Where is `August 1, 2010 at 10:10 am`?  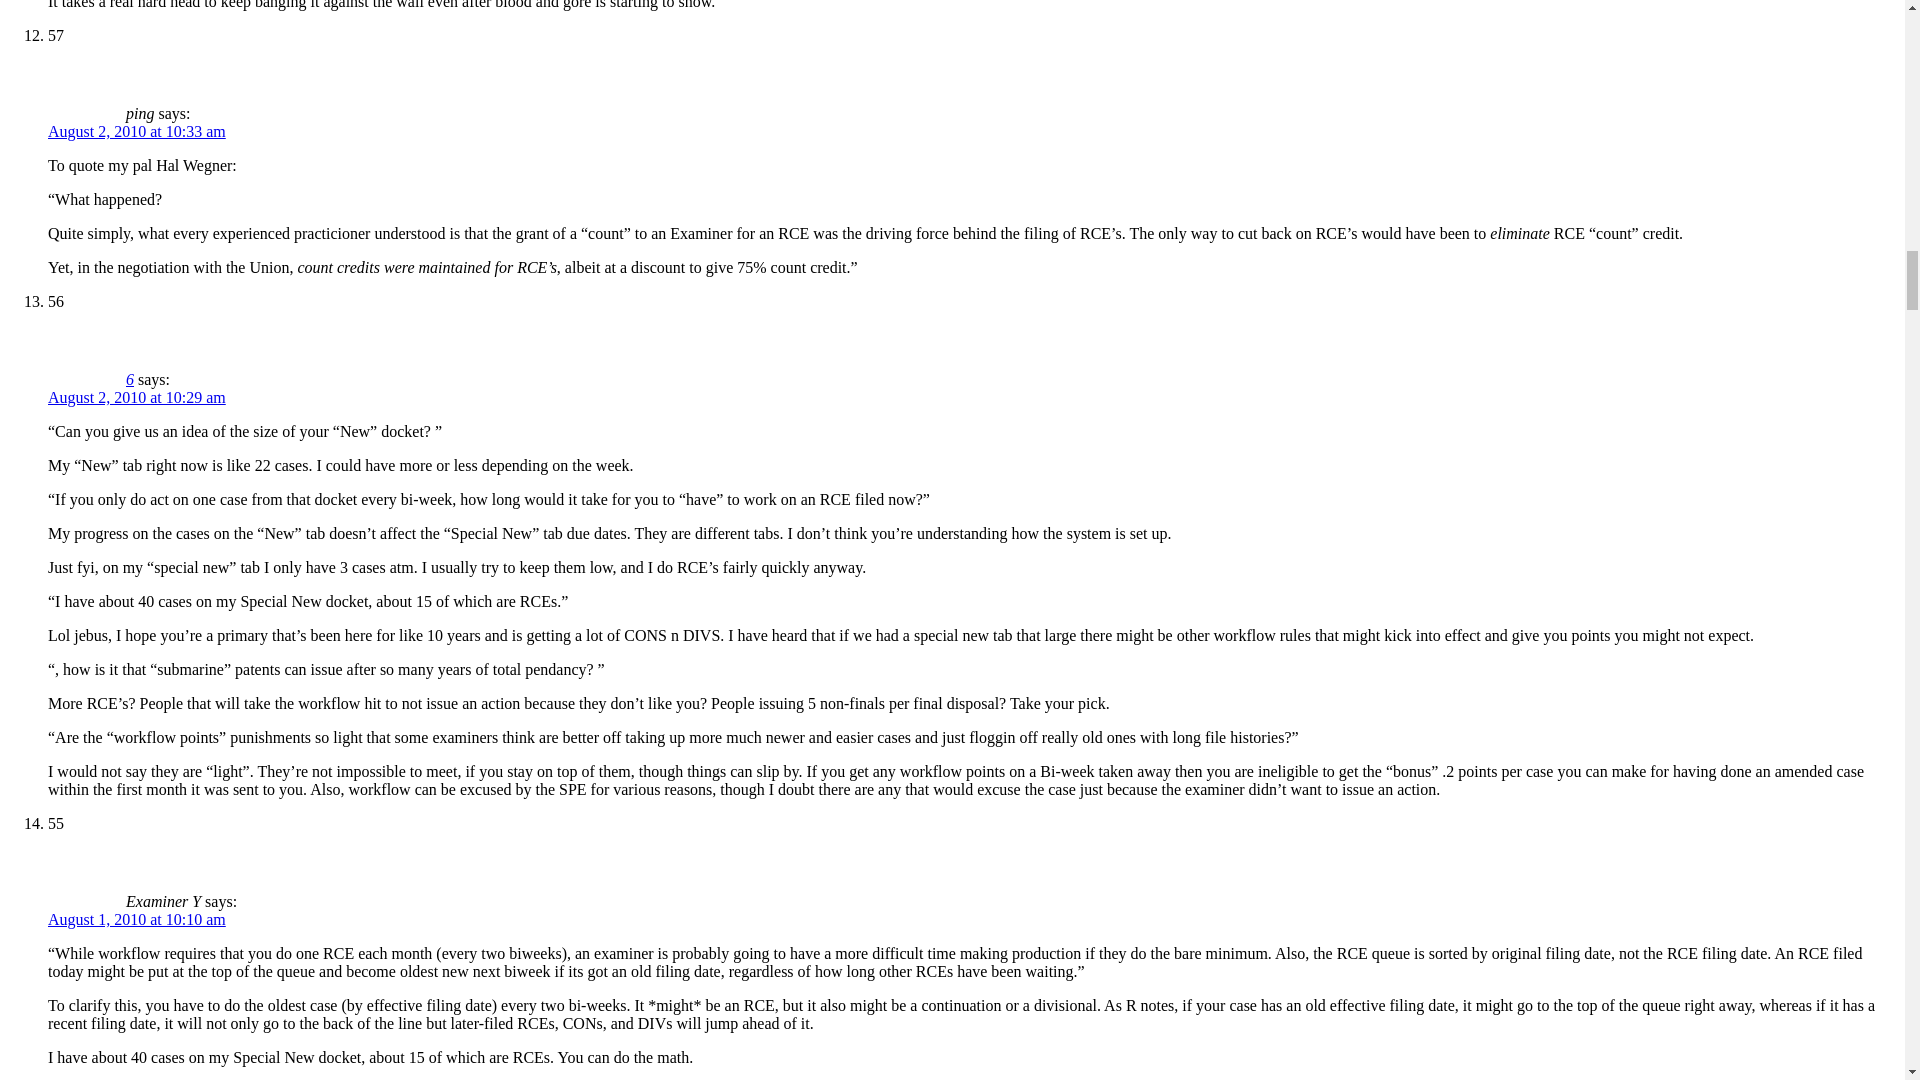 August 1, 2010 at 10:10 am is located at coordinates (137, 919).